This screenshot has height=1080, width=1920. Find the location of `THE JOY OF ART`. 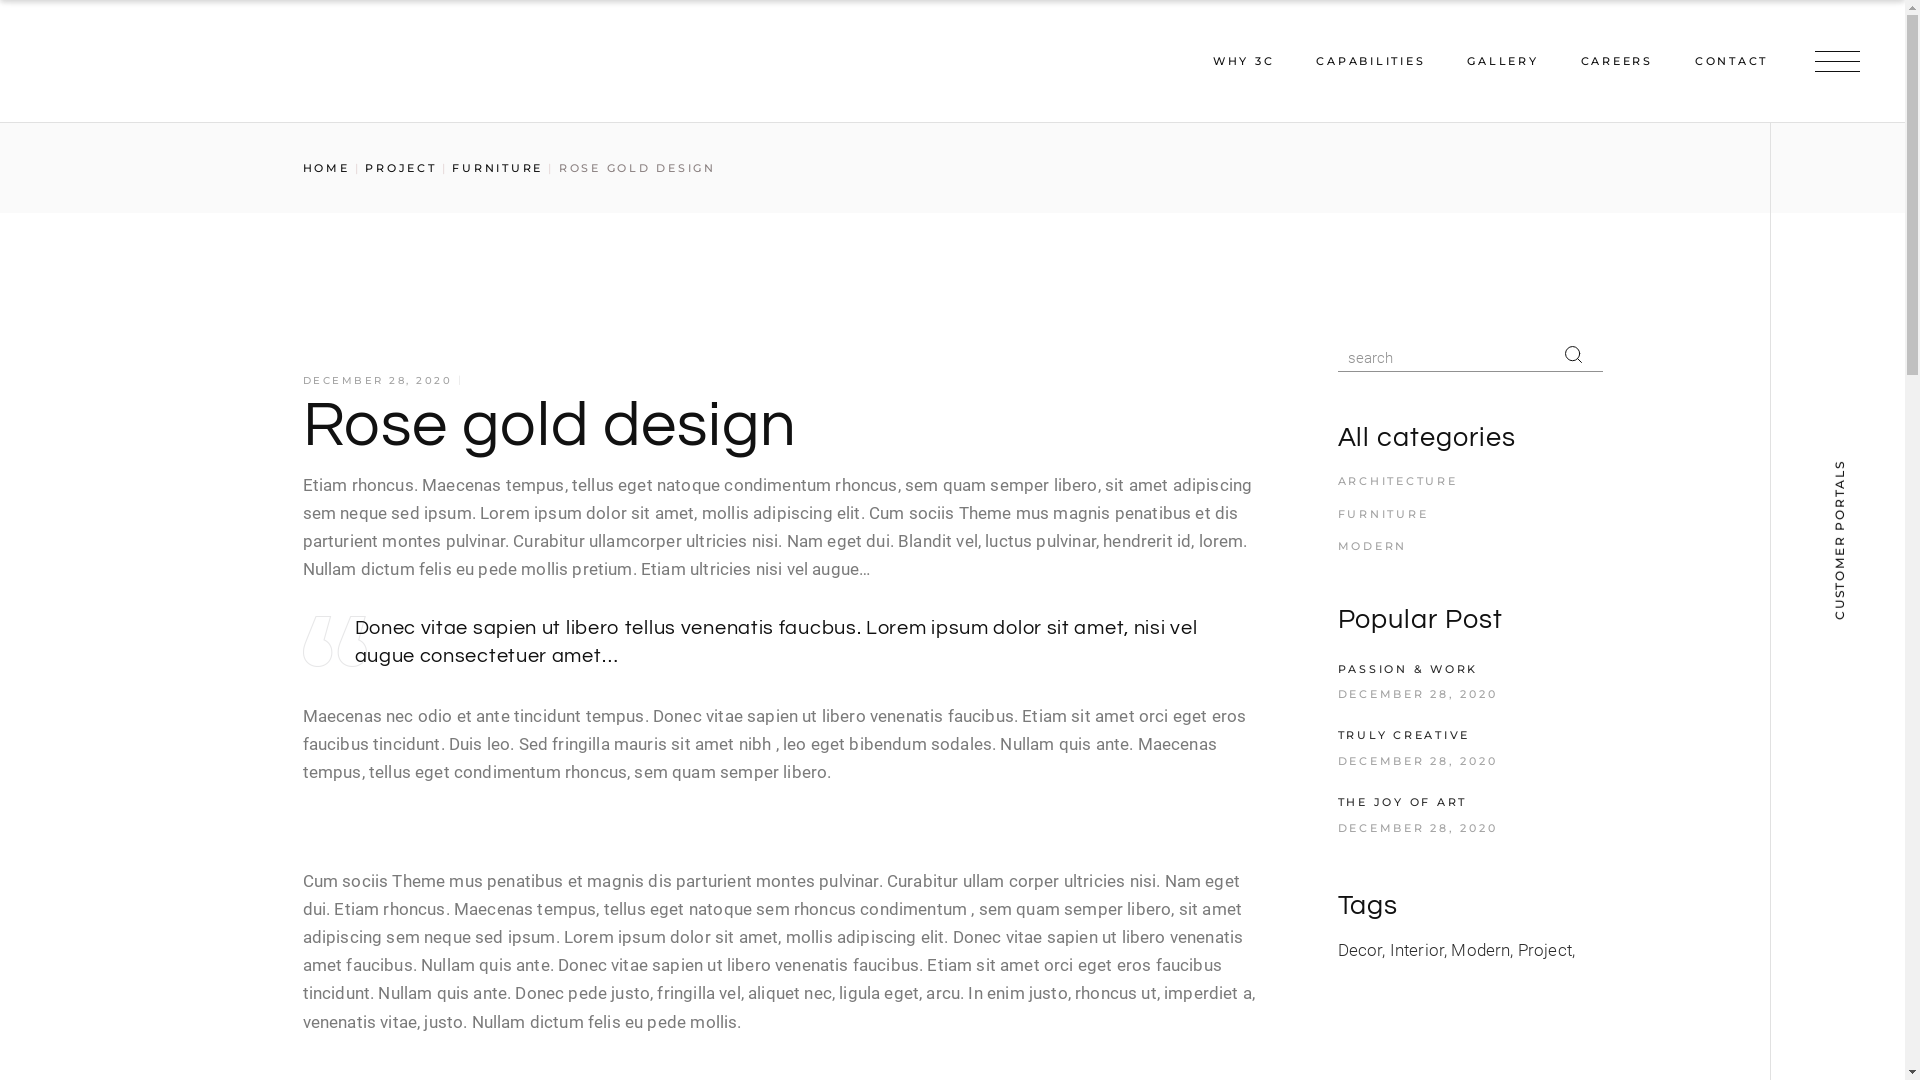

THE JOY OF ART is located at coordinates (1403, 802).